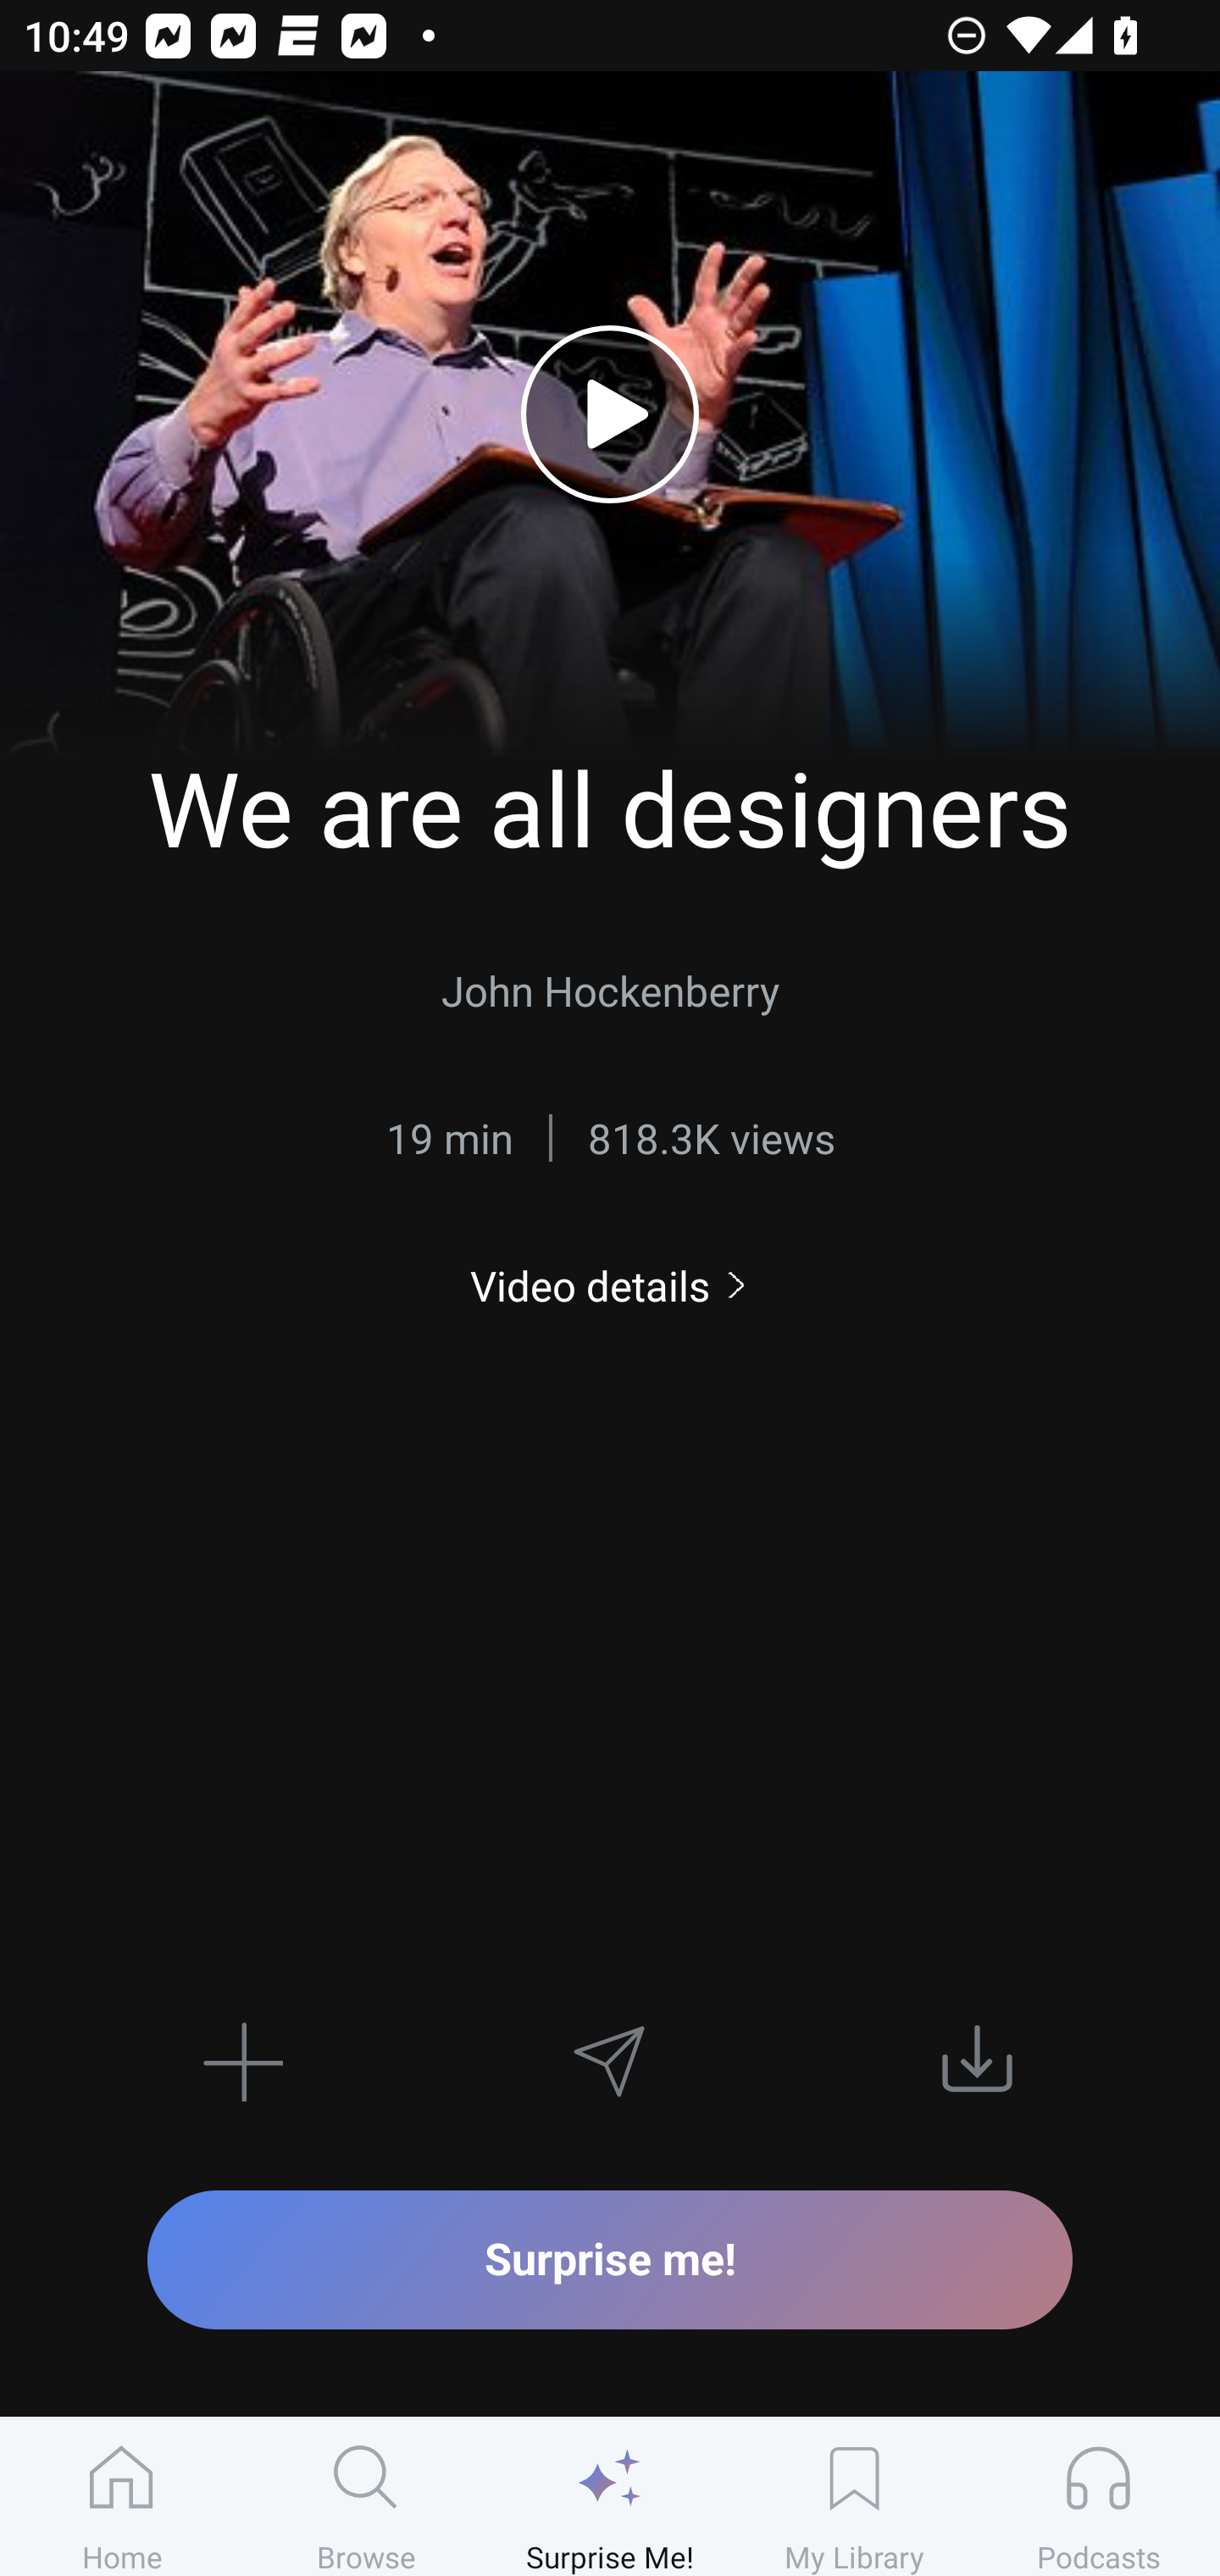 The image size is (1220, 2576). Describe the element at coordinates (122, 2497) in the screenshot. I see `Home` at that location.